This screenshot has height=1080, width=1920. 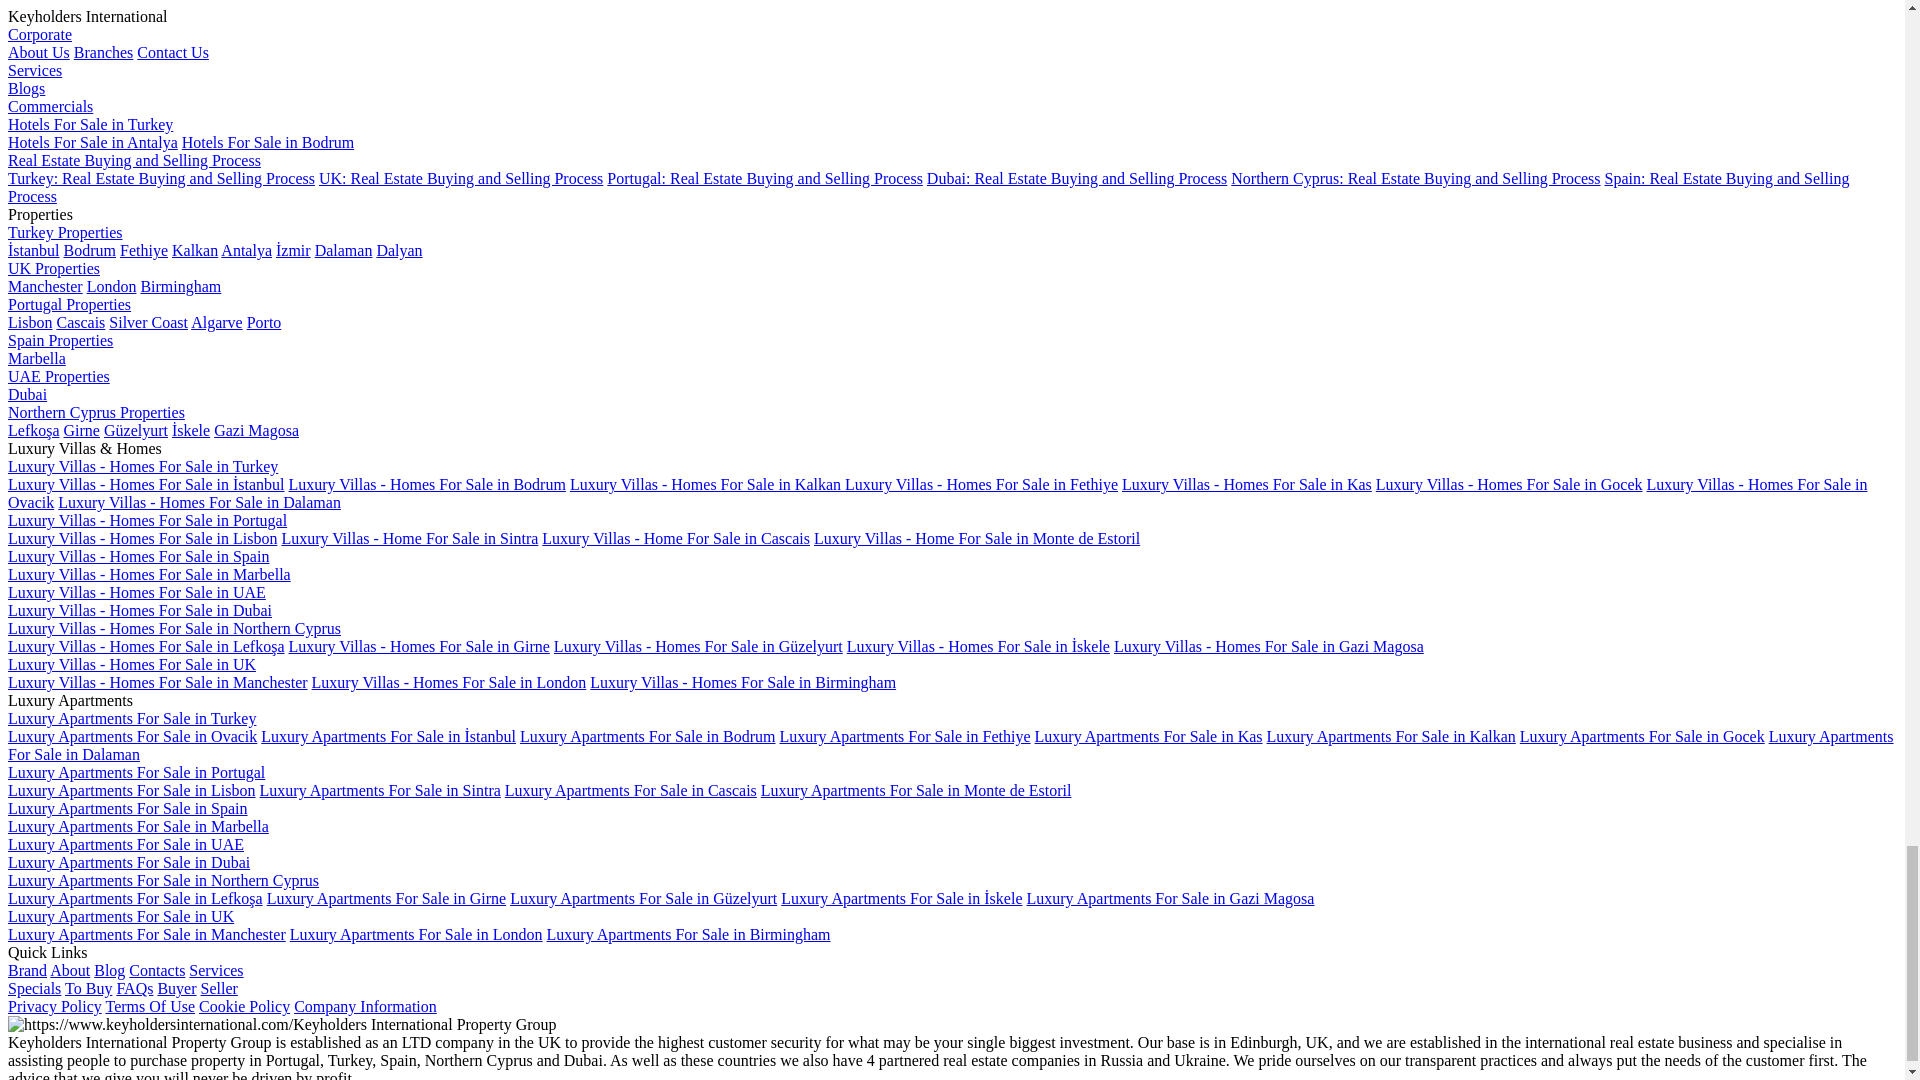 What do you see at coordinates (172, 52) in the screenshot?
I see `Contact Us` at bounding box center [172, 52].